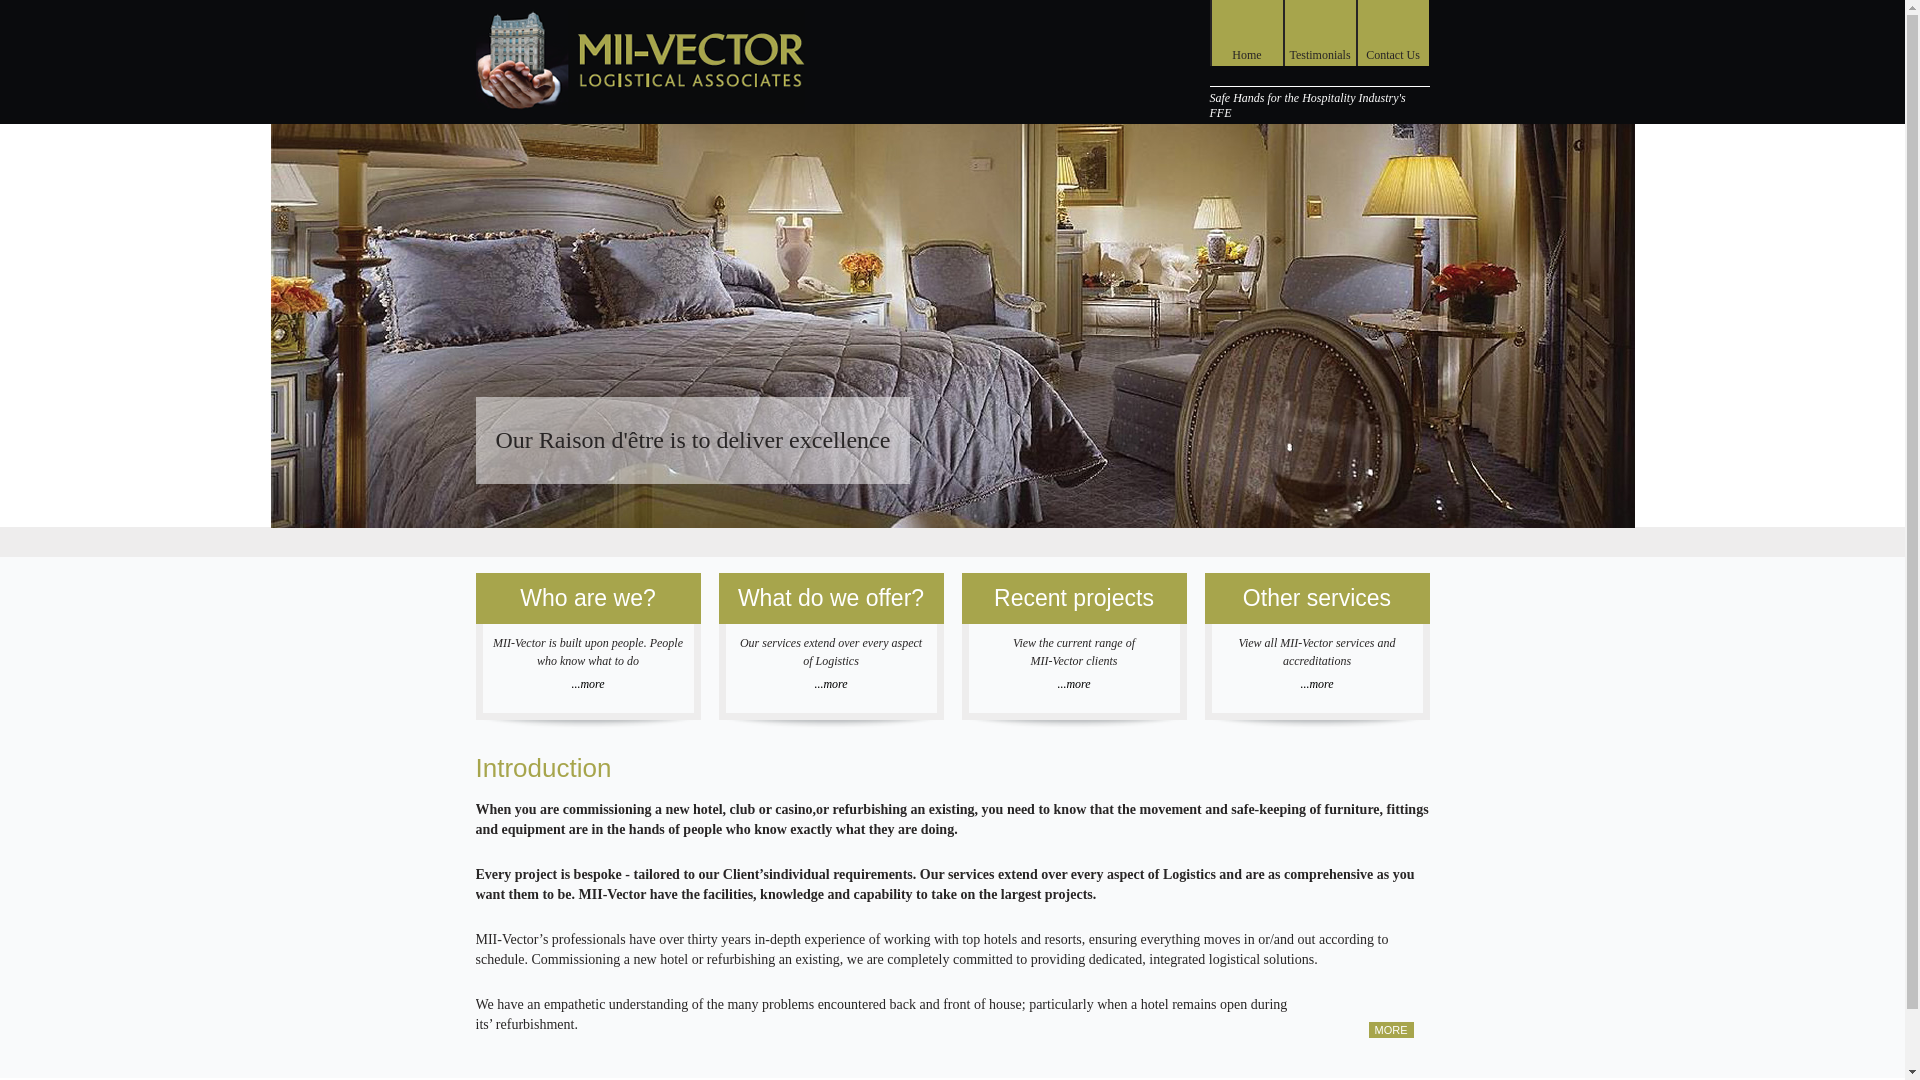 This screenshot has width=1920, height=1080. I want to click on ...more, so click(1317, 684).